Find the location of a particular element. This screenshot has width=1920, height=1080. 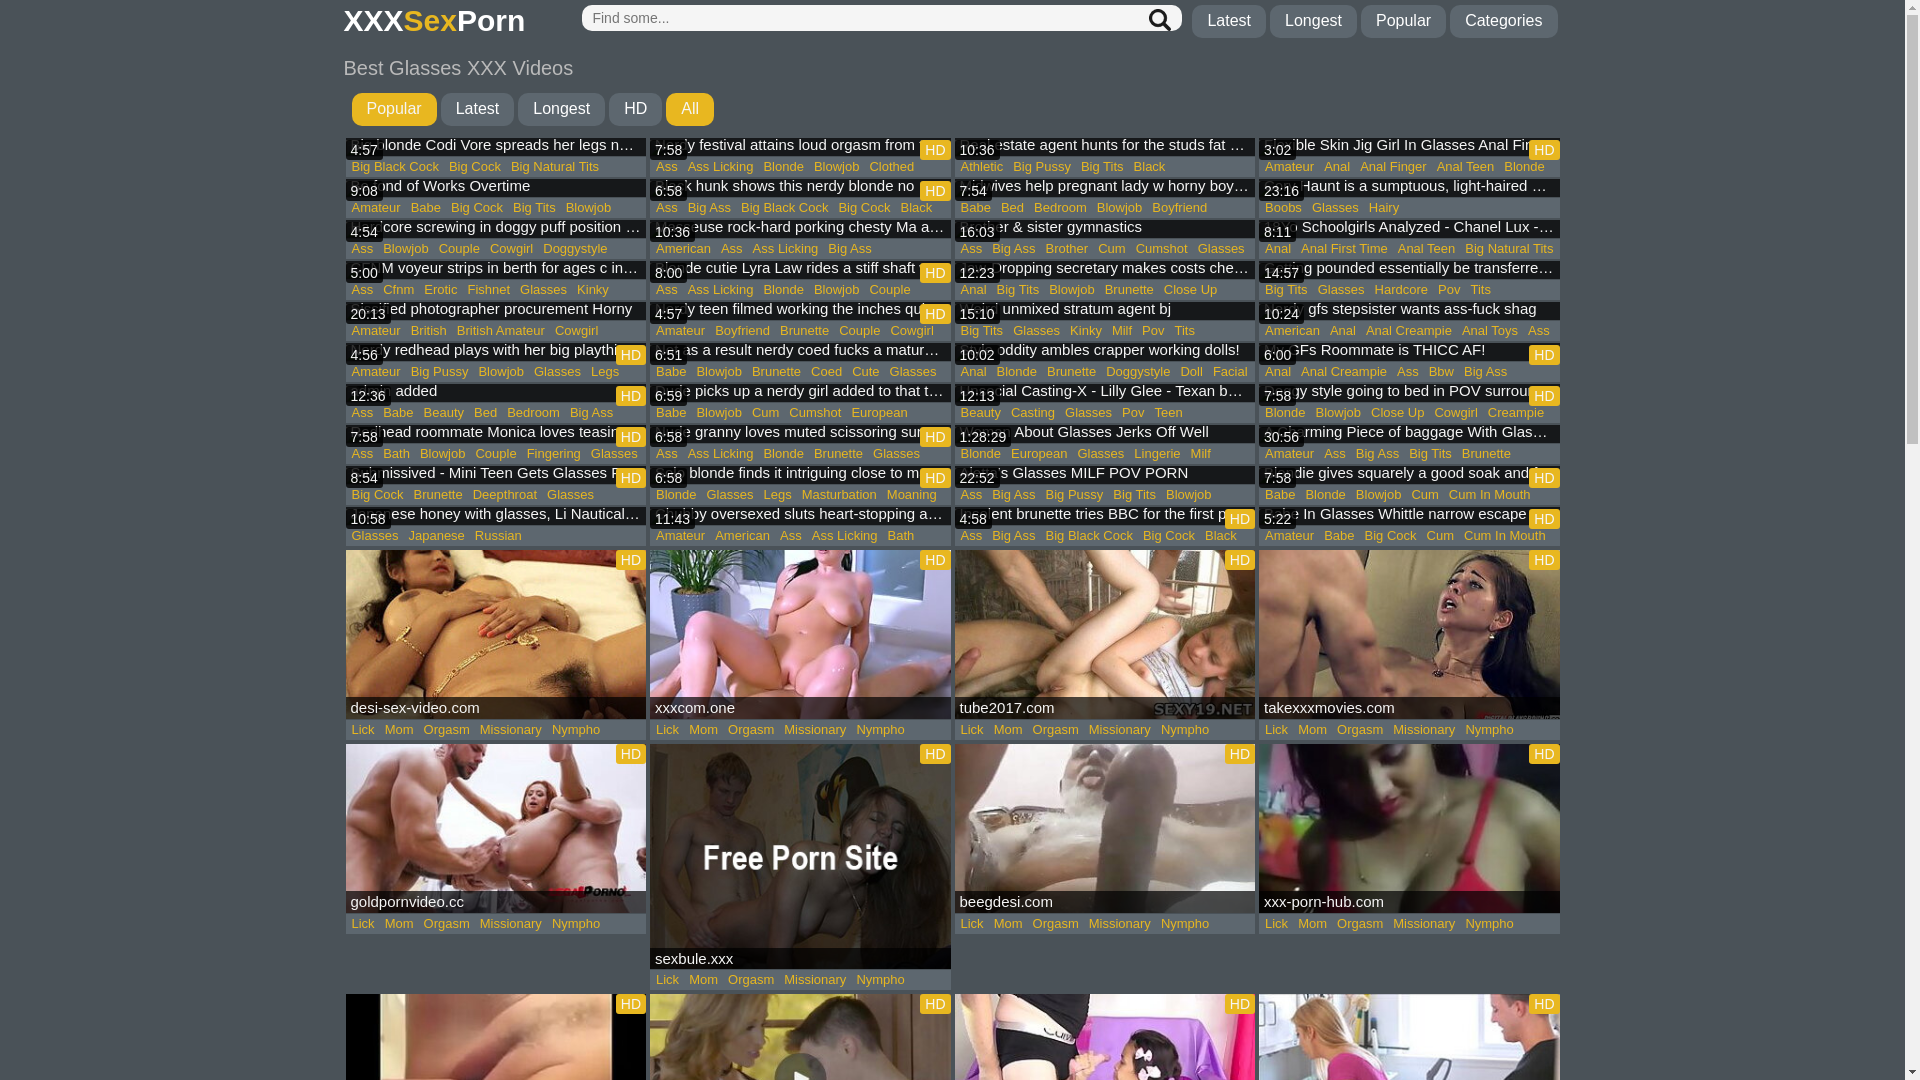

Bath is located at coordinates (900, 536).